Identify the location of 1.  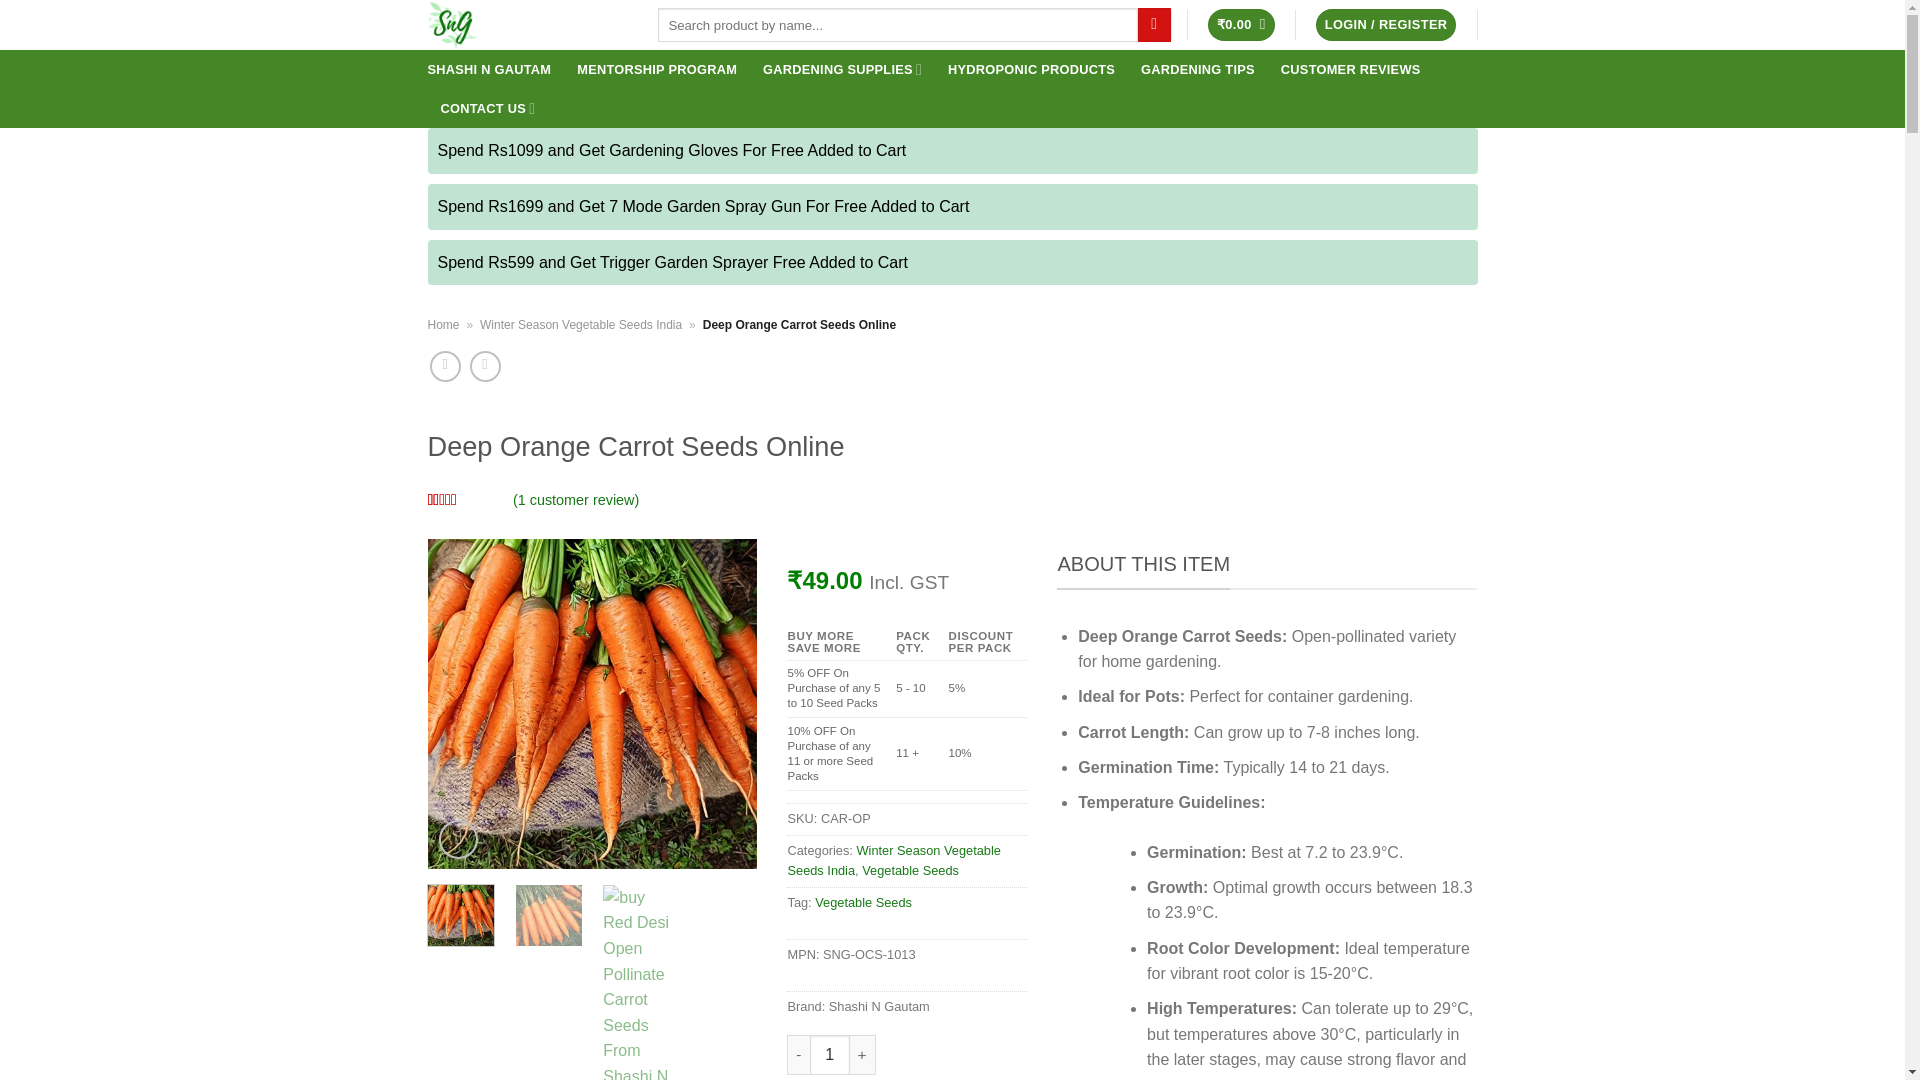
(830, 1054).